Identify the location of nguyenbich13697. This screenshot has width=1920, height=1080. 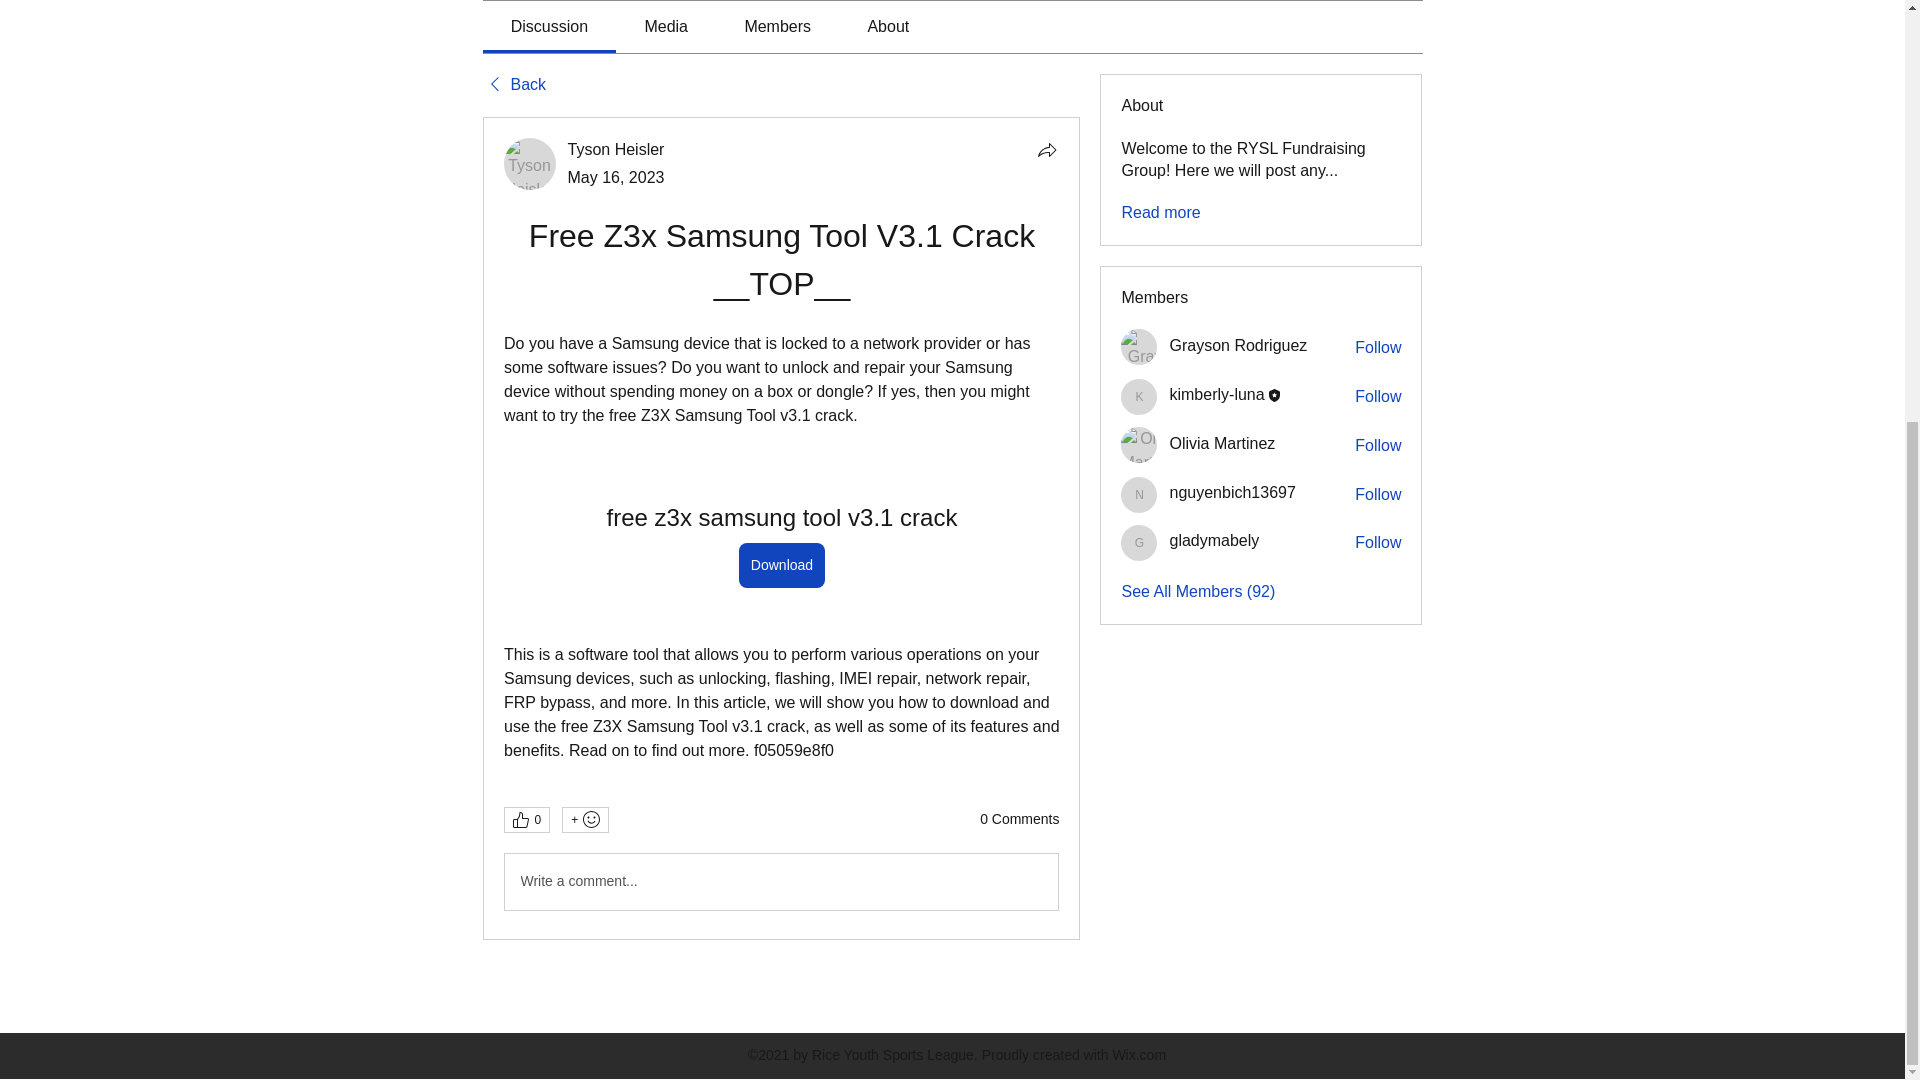
(1232, 492).